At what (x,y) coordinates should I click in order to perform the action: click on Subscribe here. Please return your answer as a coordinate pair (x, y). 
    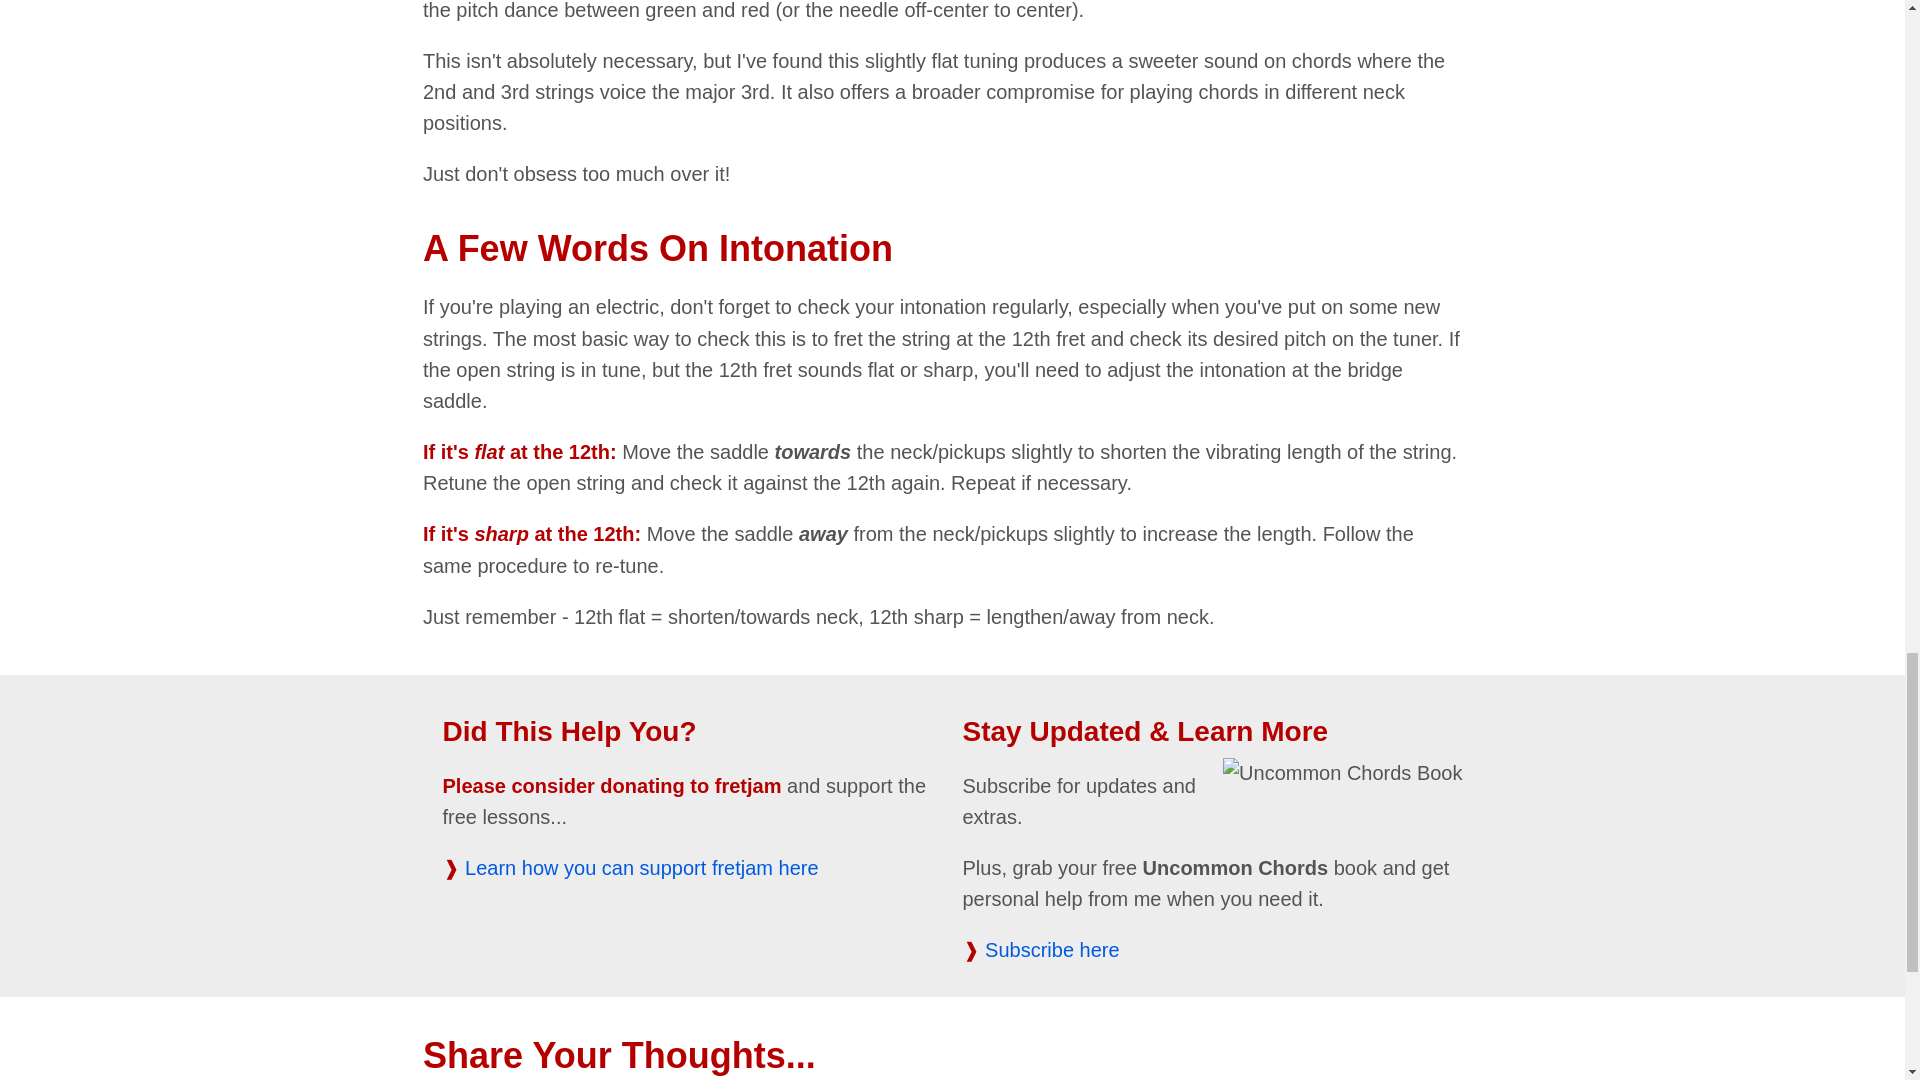
    Looking at the image, I should click on (1052, 950).